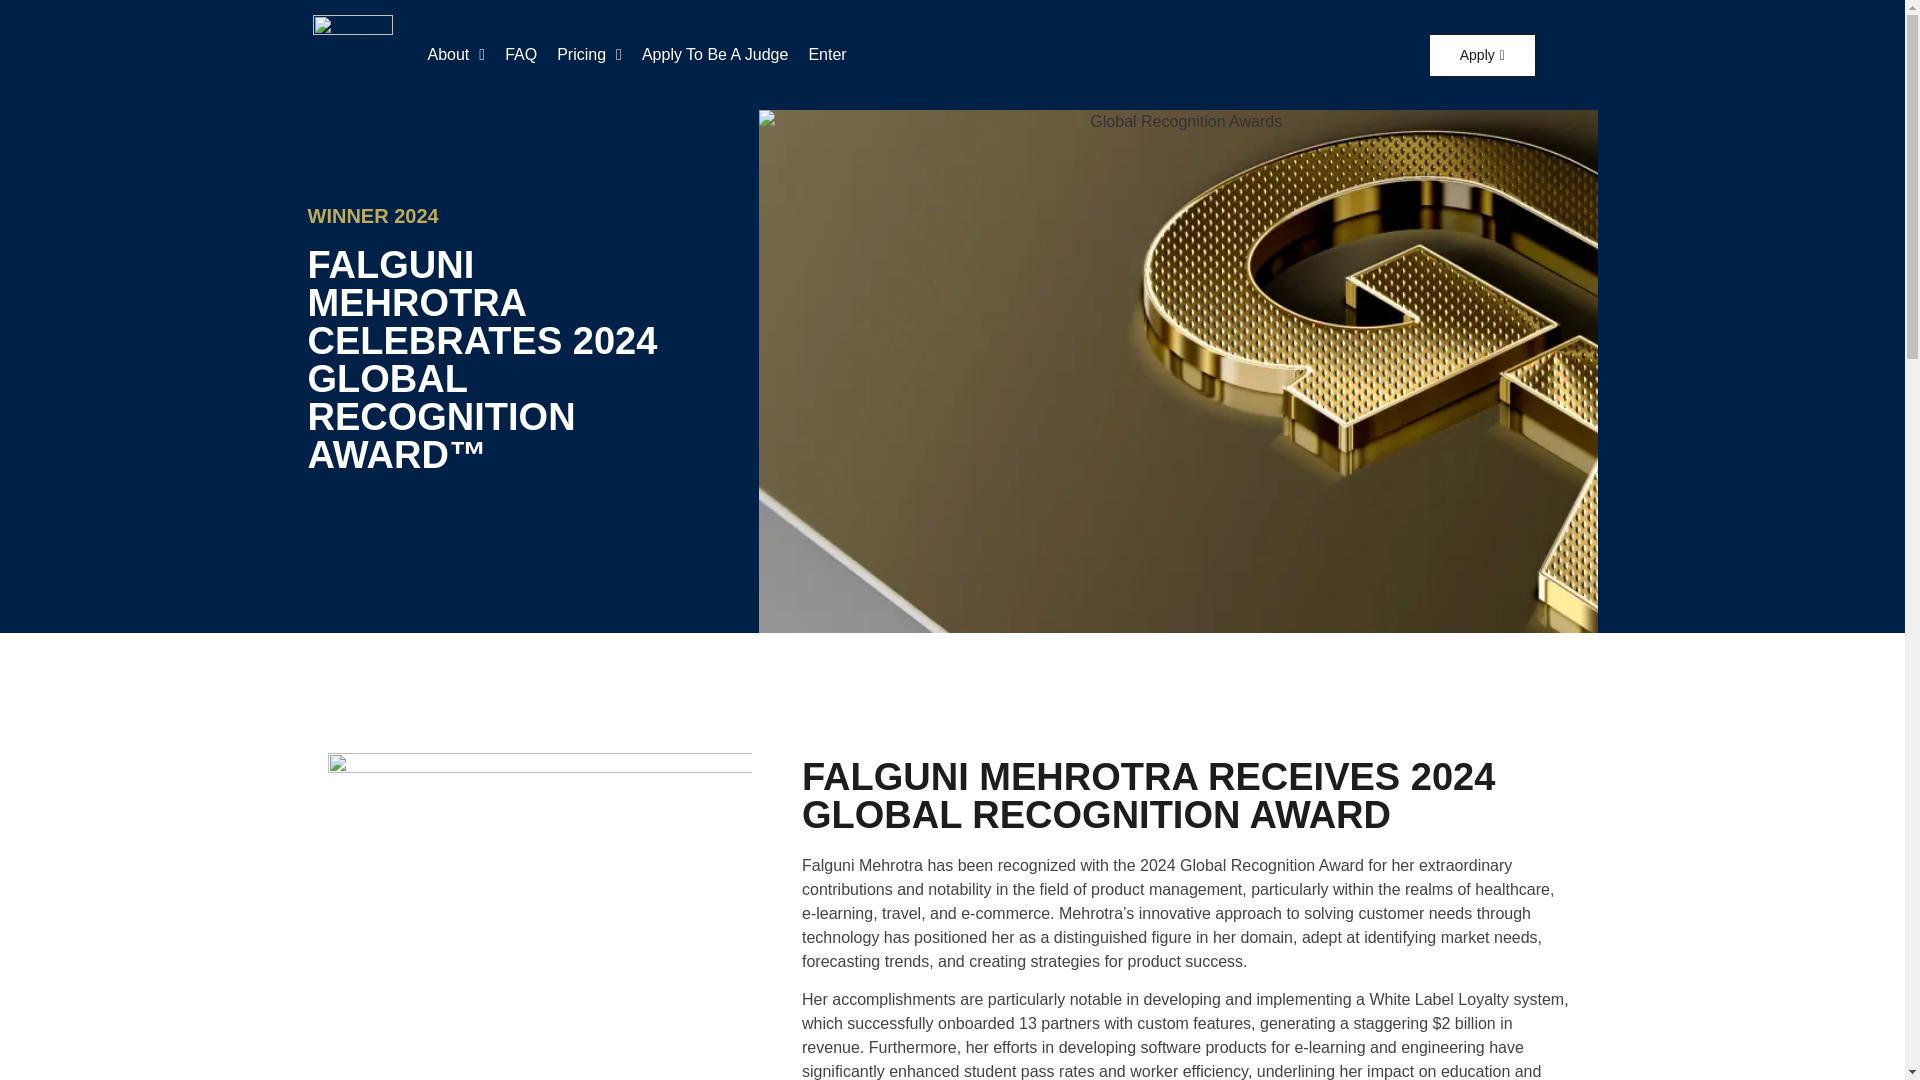 The height and width of the screenshot is (1080, 1920). I want to click on Pricing, so click(589, 54).